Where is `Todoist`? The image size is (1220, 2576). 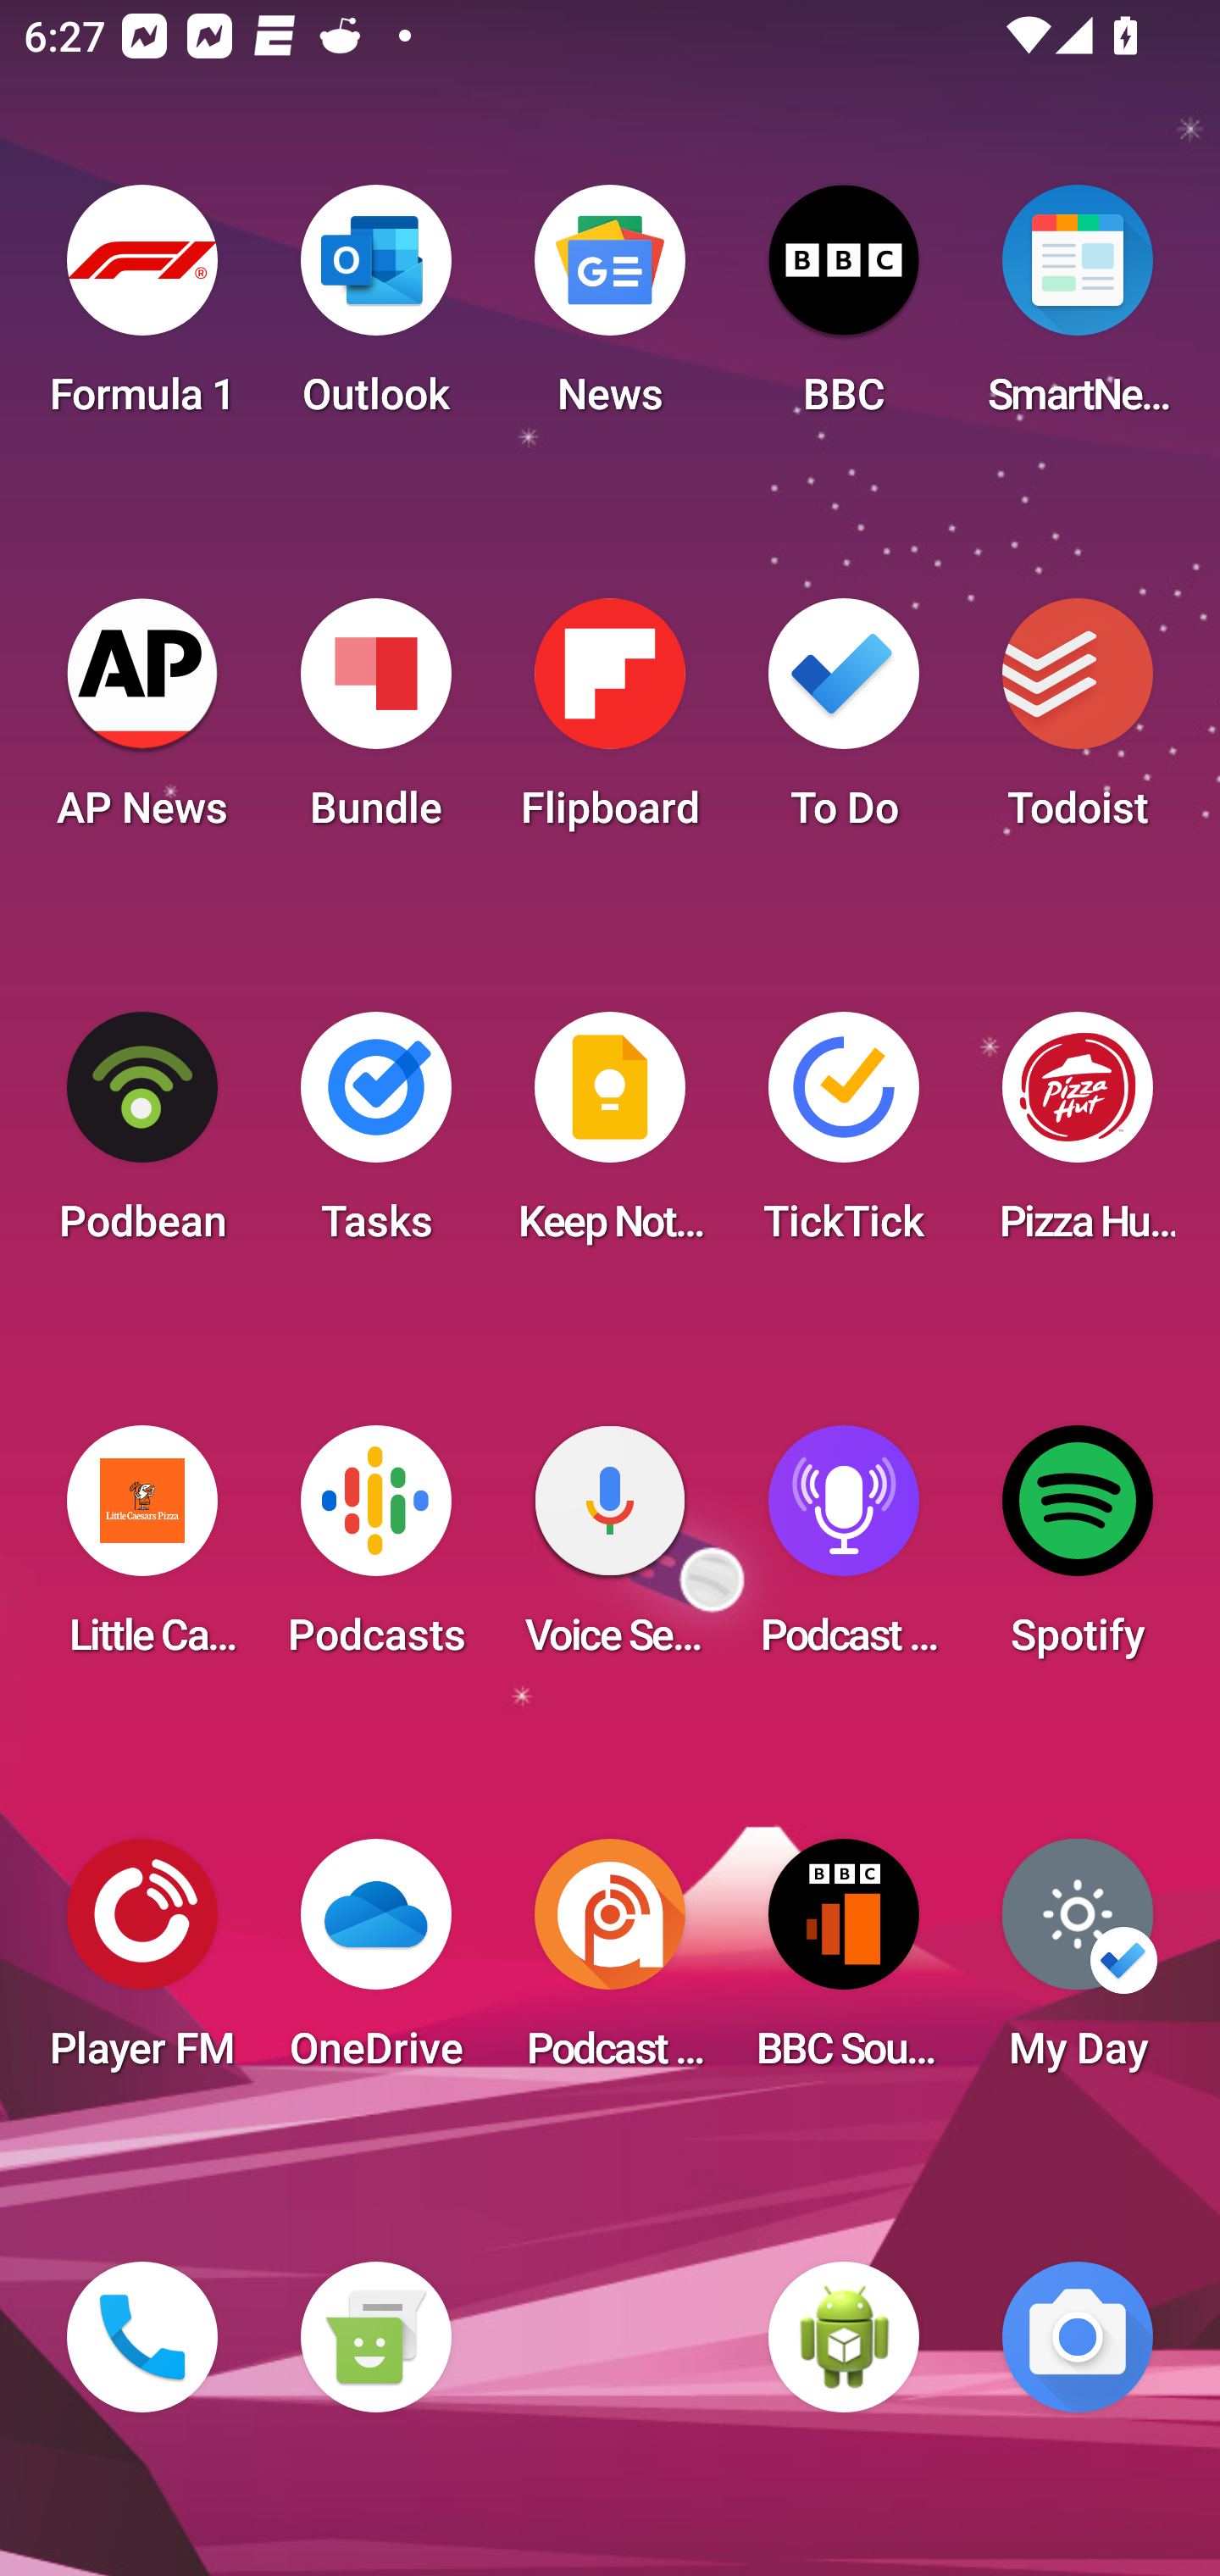 Todoist is located at coordinates (1078, 724).